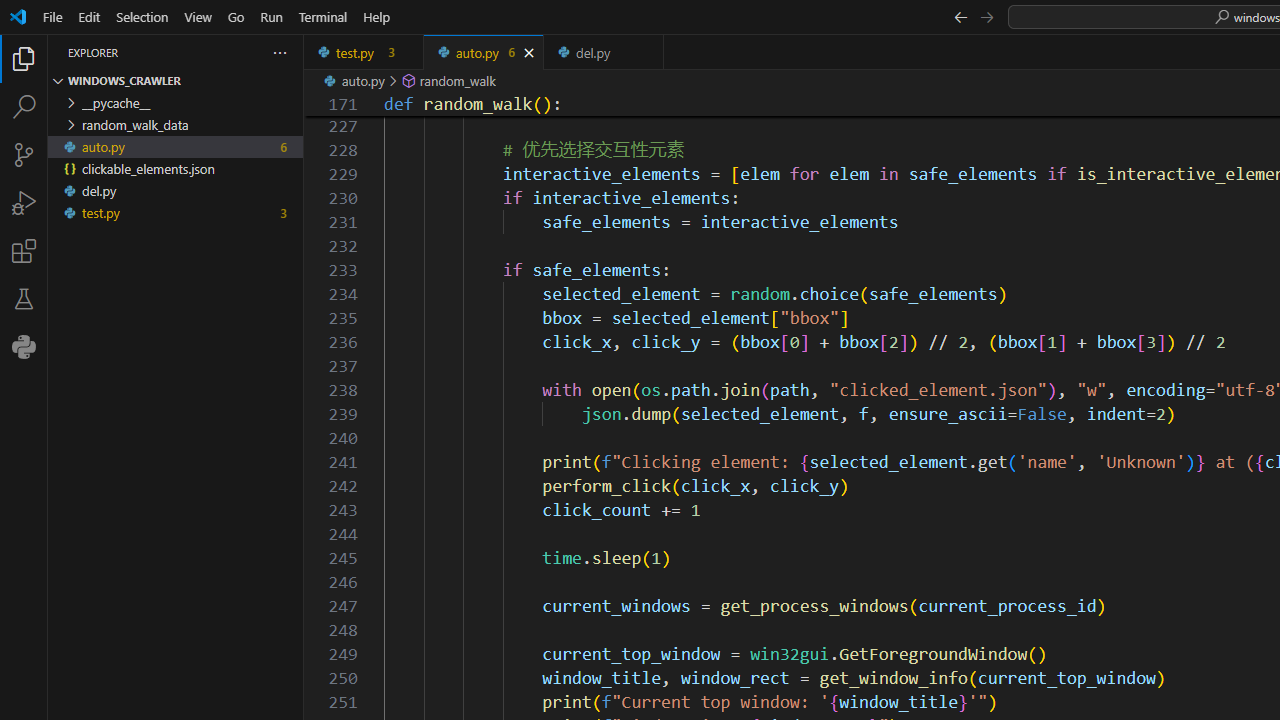  What do you see at coordinates (208, 52) in the screenshot?
I see `Explorer actions` at bounding box center [208, 52].